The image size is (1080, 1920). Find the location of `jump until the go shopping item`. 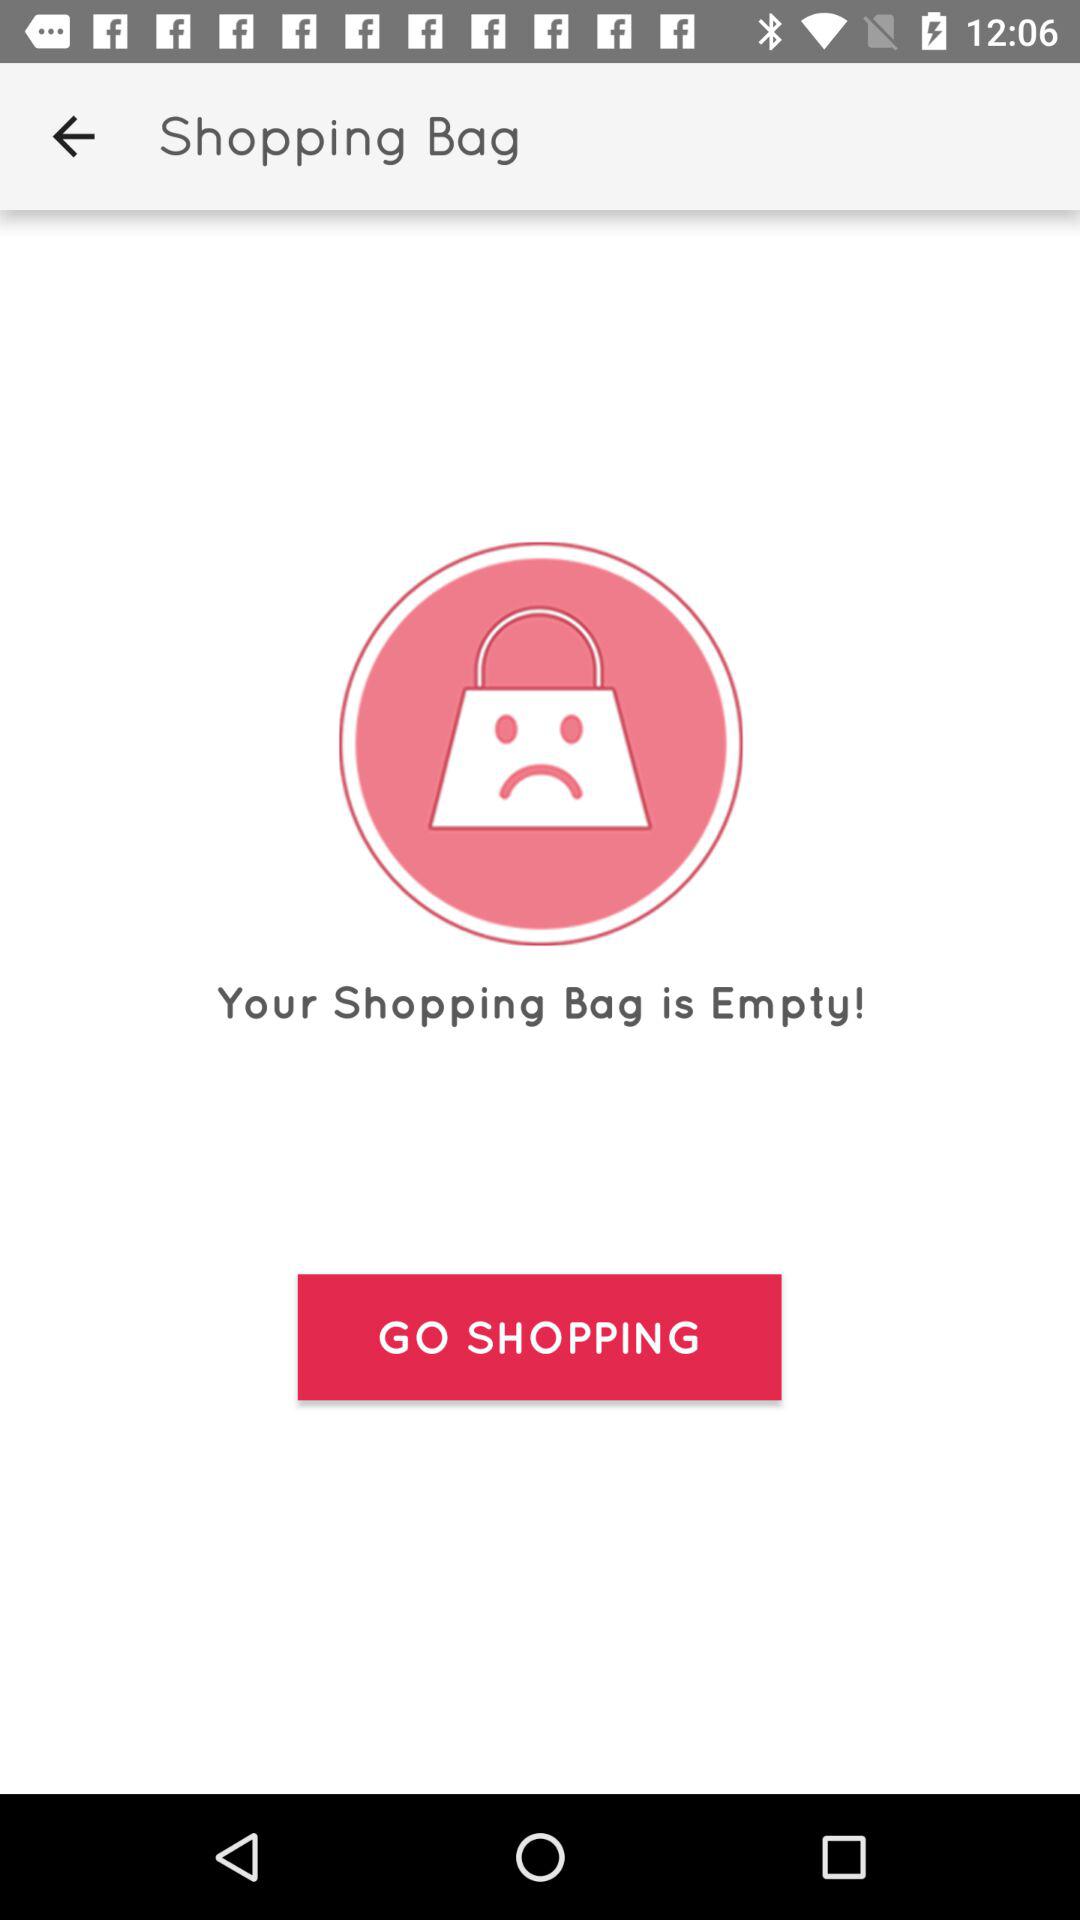

jump until the go shopping item is located at coordinates (539, 1337).